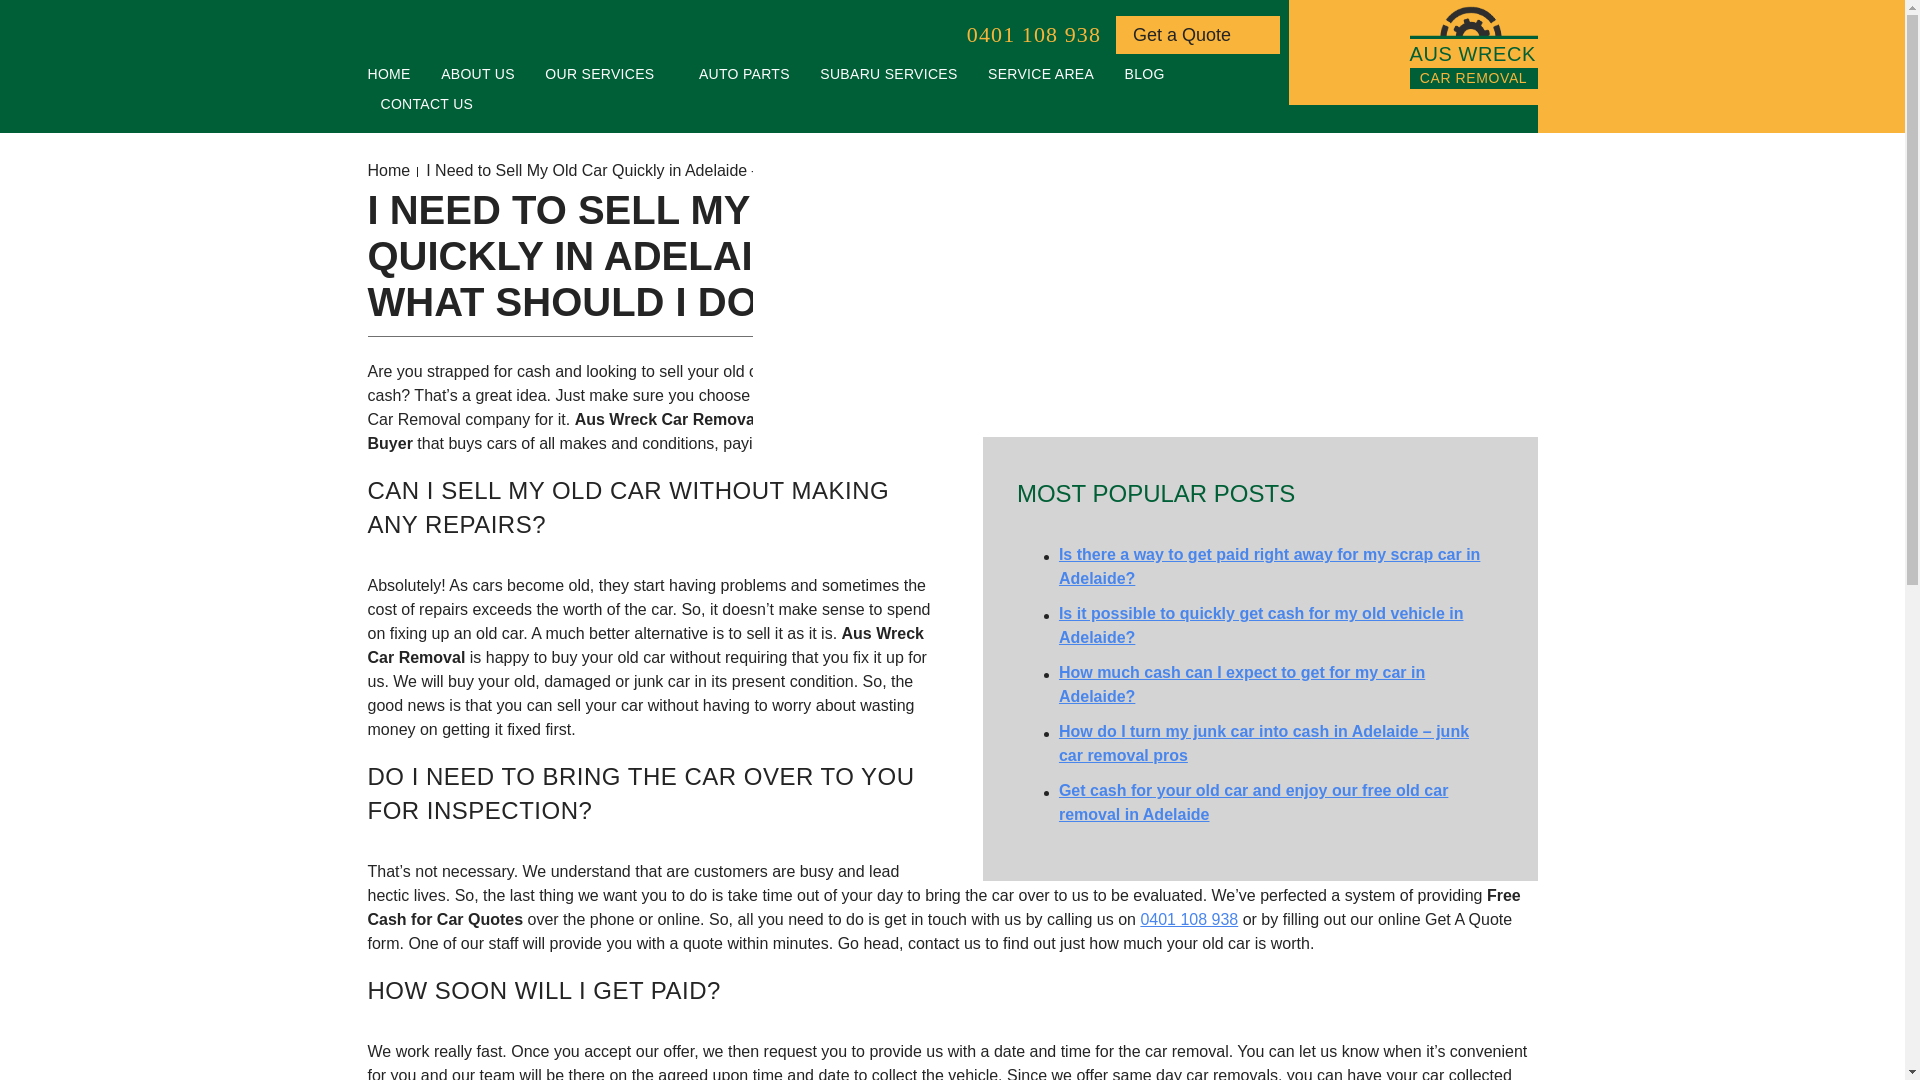  I want to click on AUTO PARTS, so click(426, 103).